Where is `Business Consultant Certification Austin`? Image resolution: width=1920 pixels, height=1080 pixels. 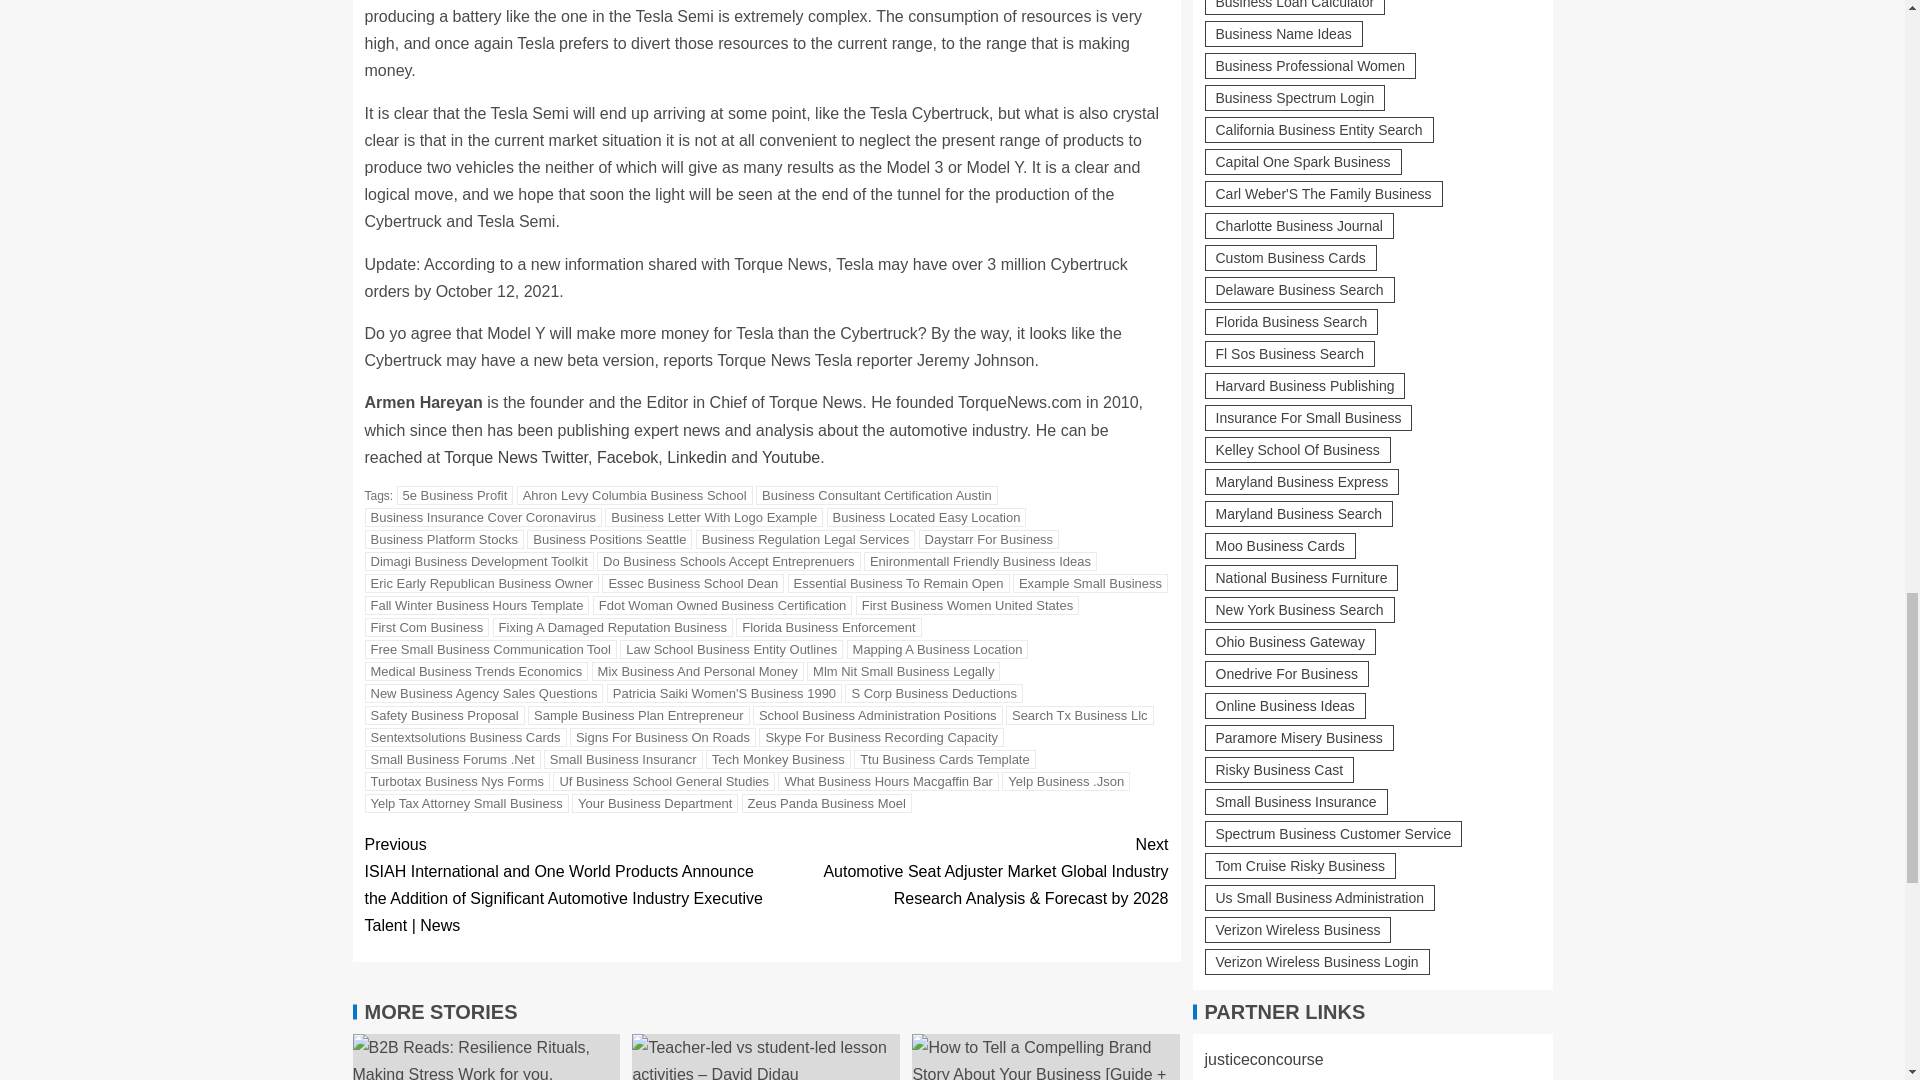 Business Consultant Certification Austin is located at coordinates (877, 496).